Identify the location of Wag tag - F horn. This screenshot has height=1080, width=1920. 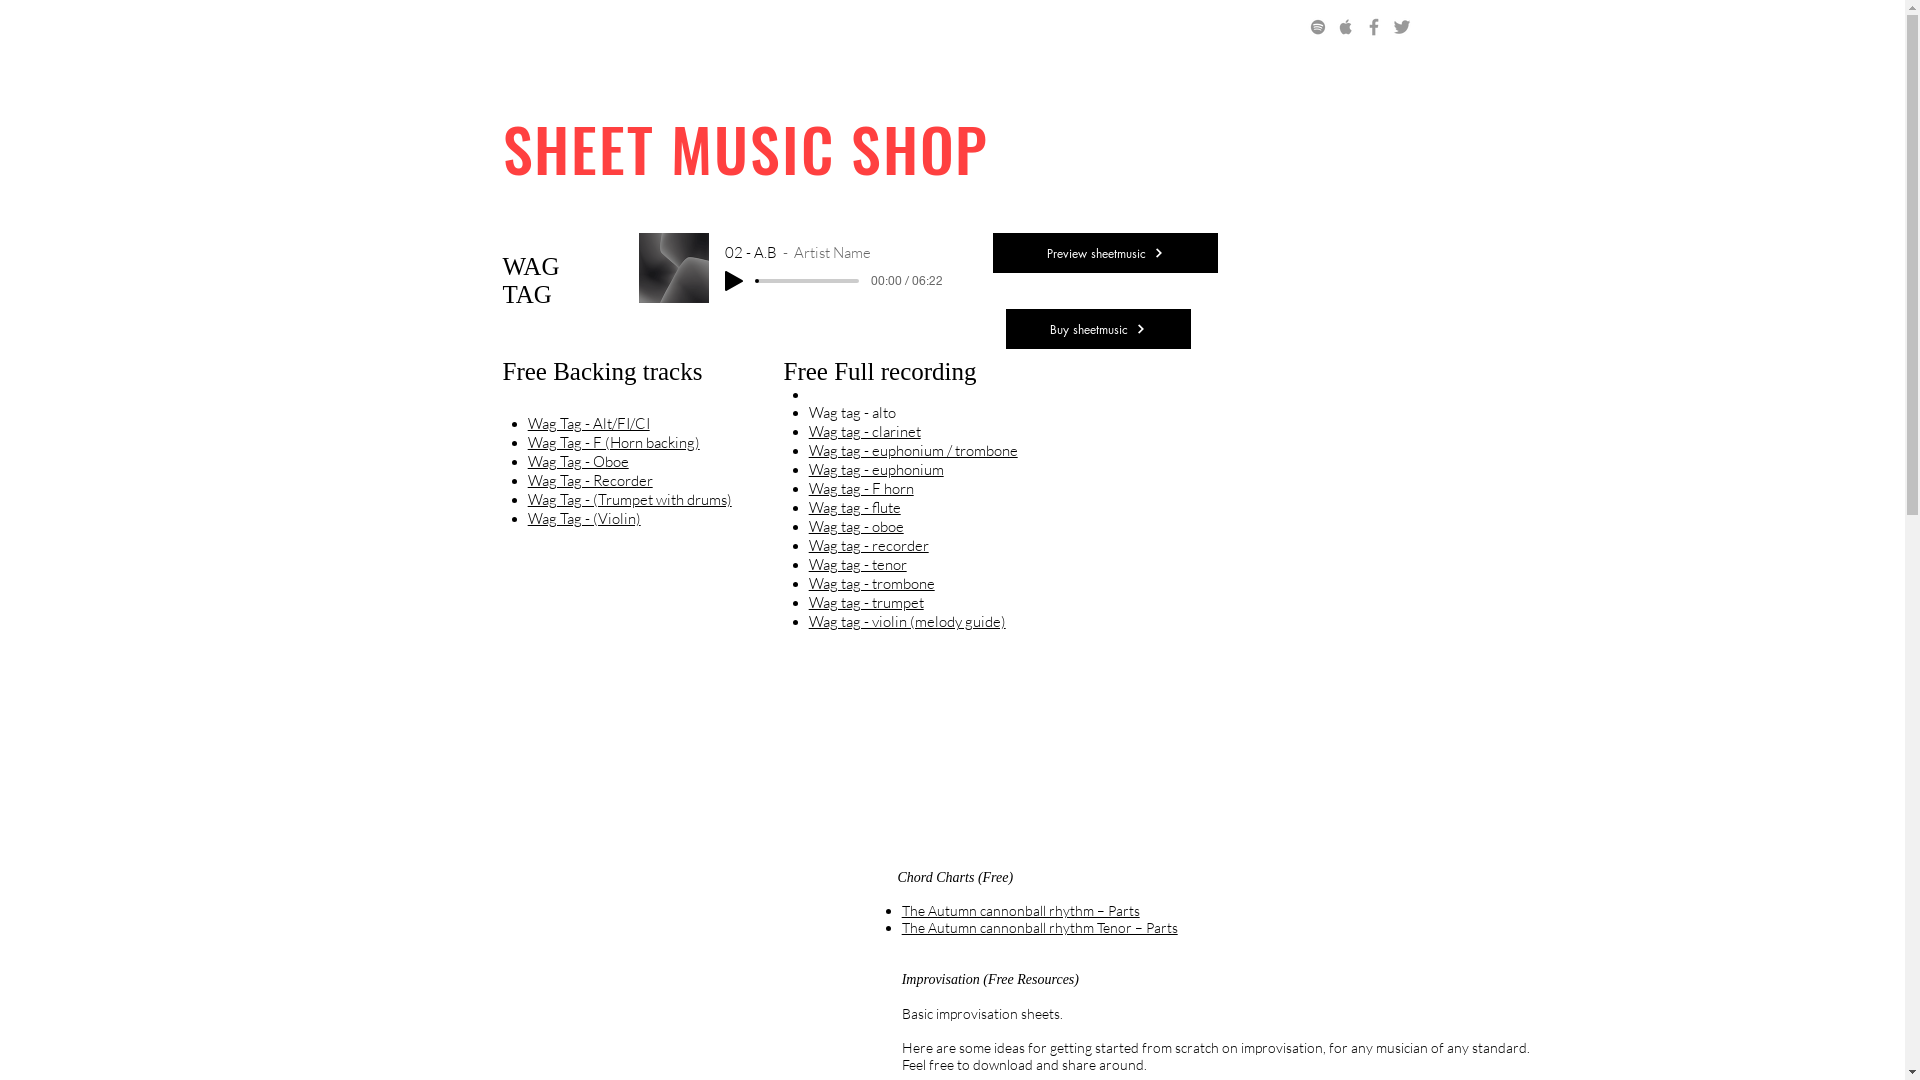
(862, 488).